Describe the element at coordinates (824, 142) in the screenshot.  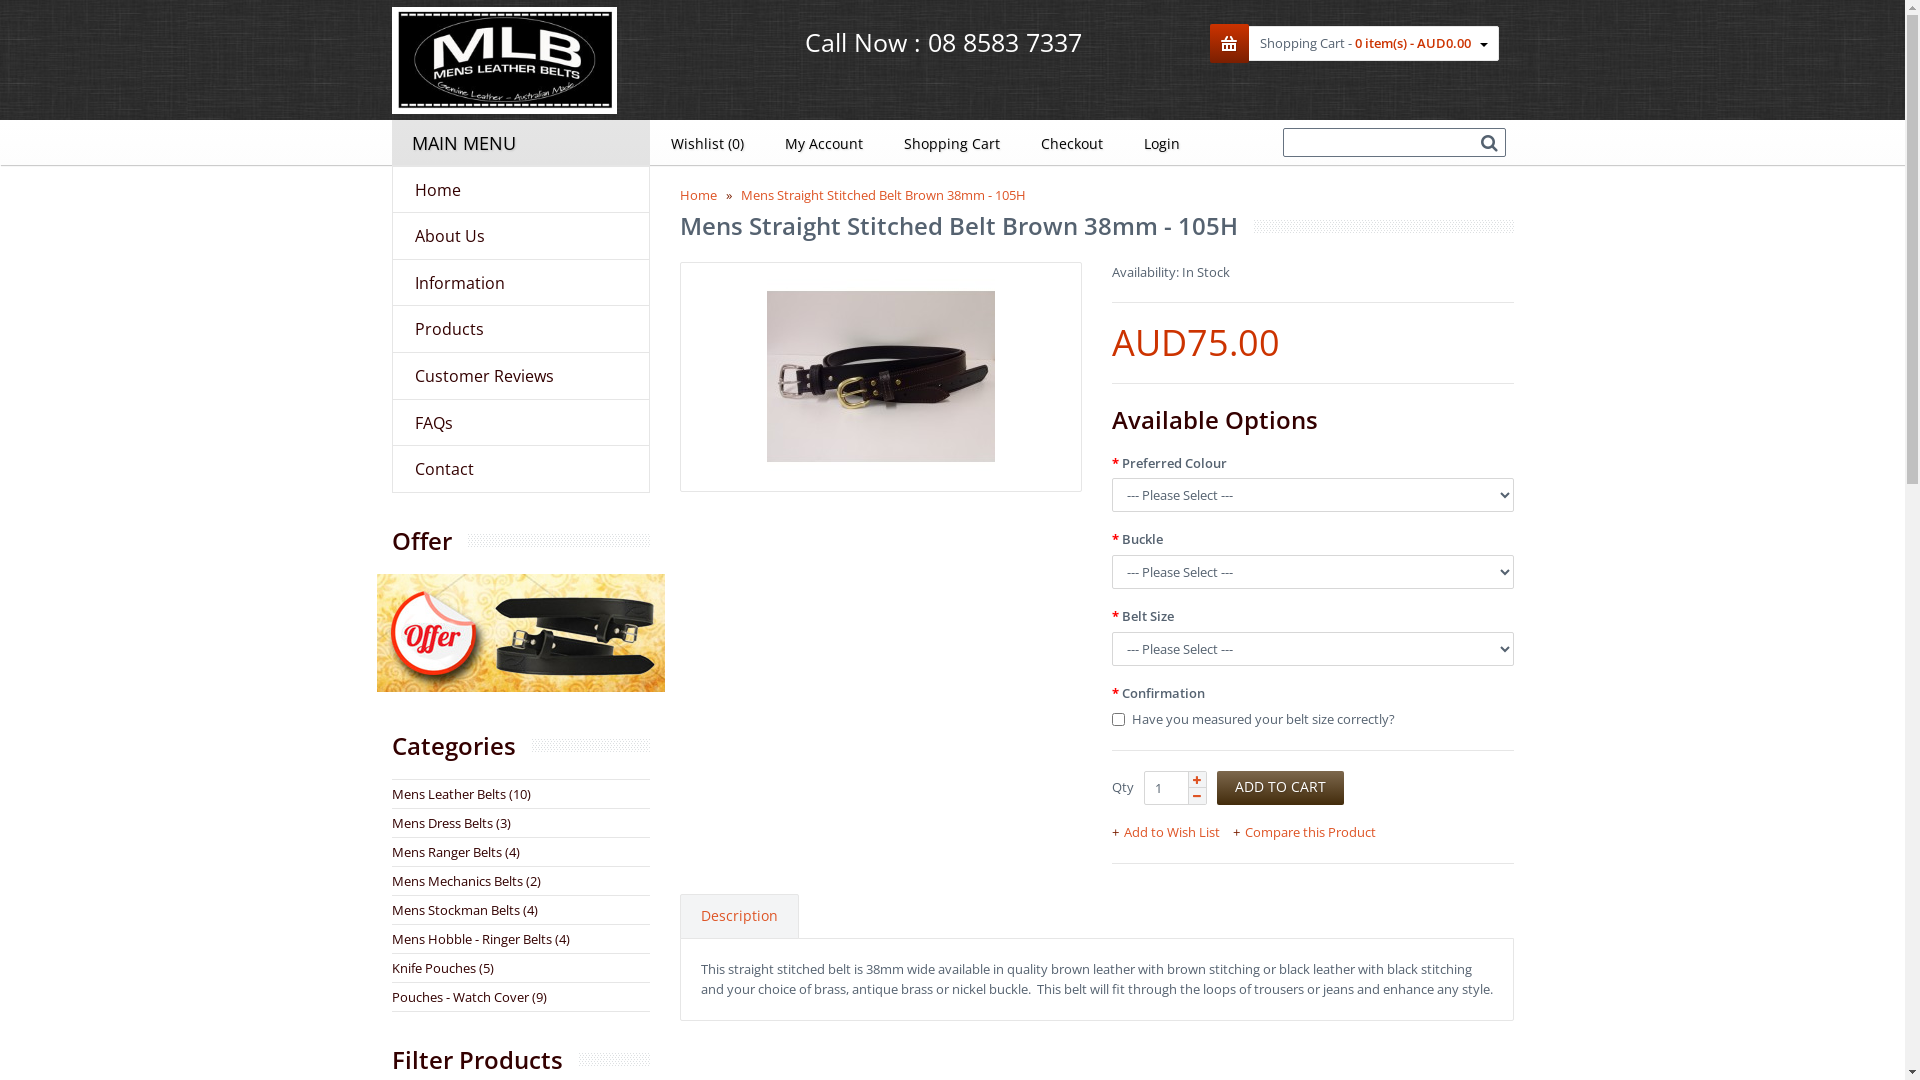
I see `My Account` at that location.